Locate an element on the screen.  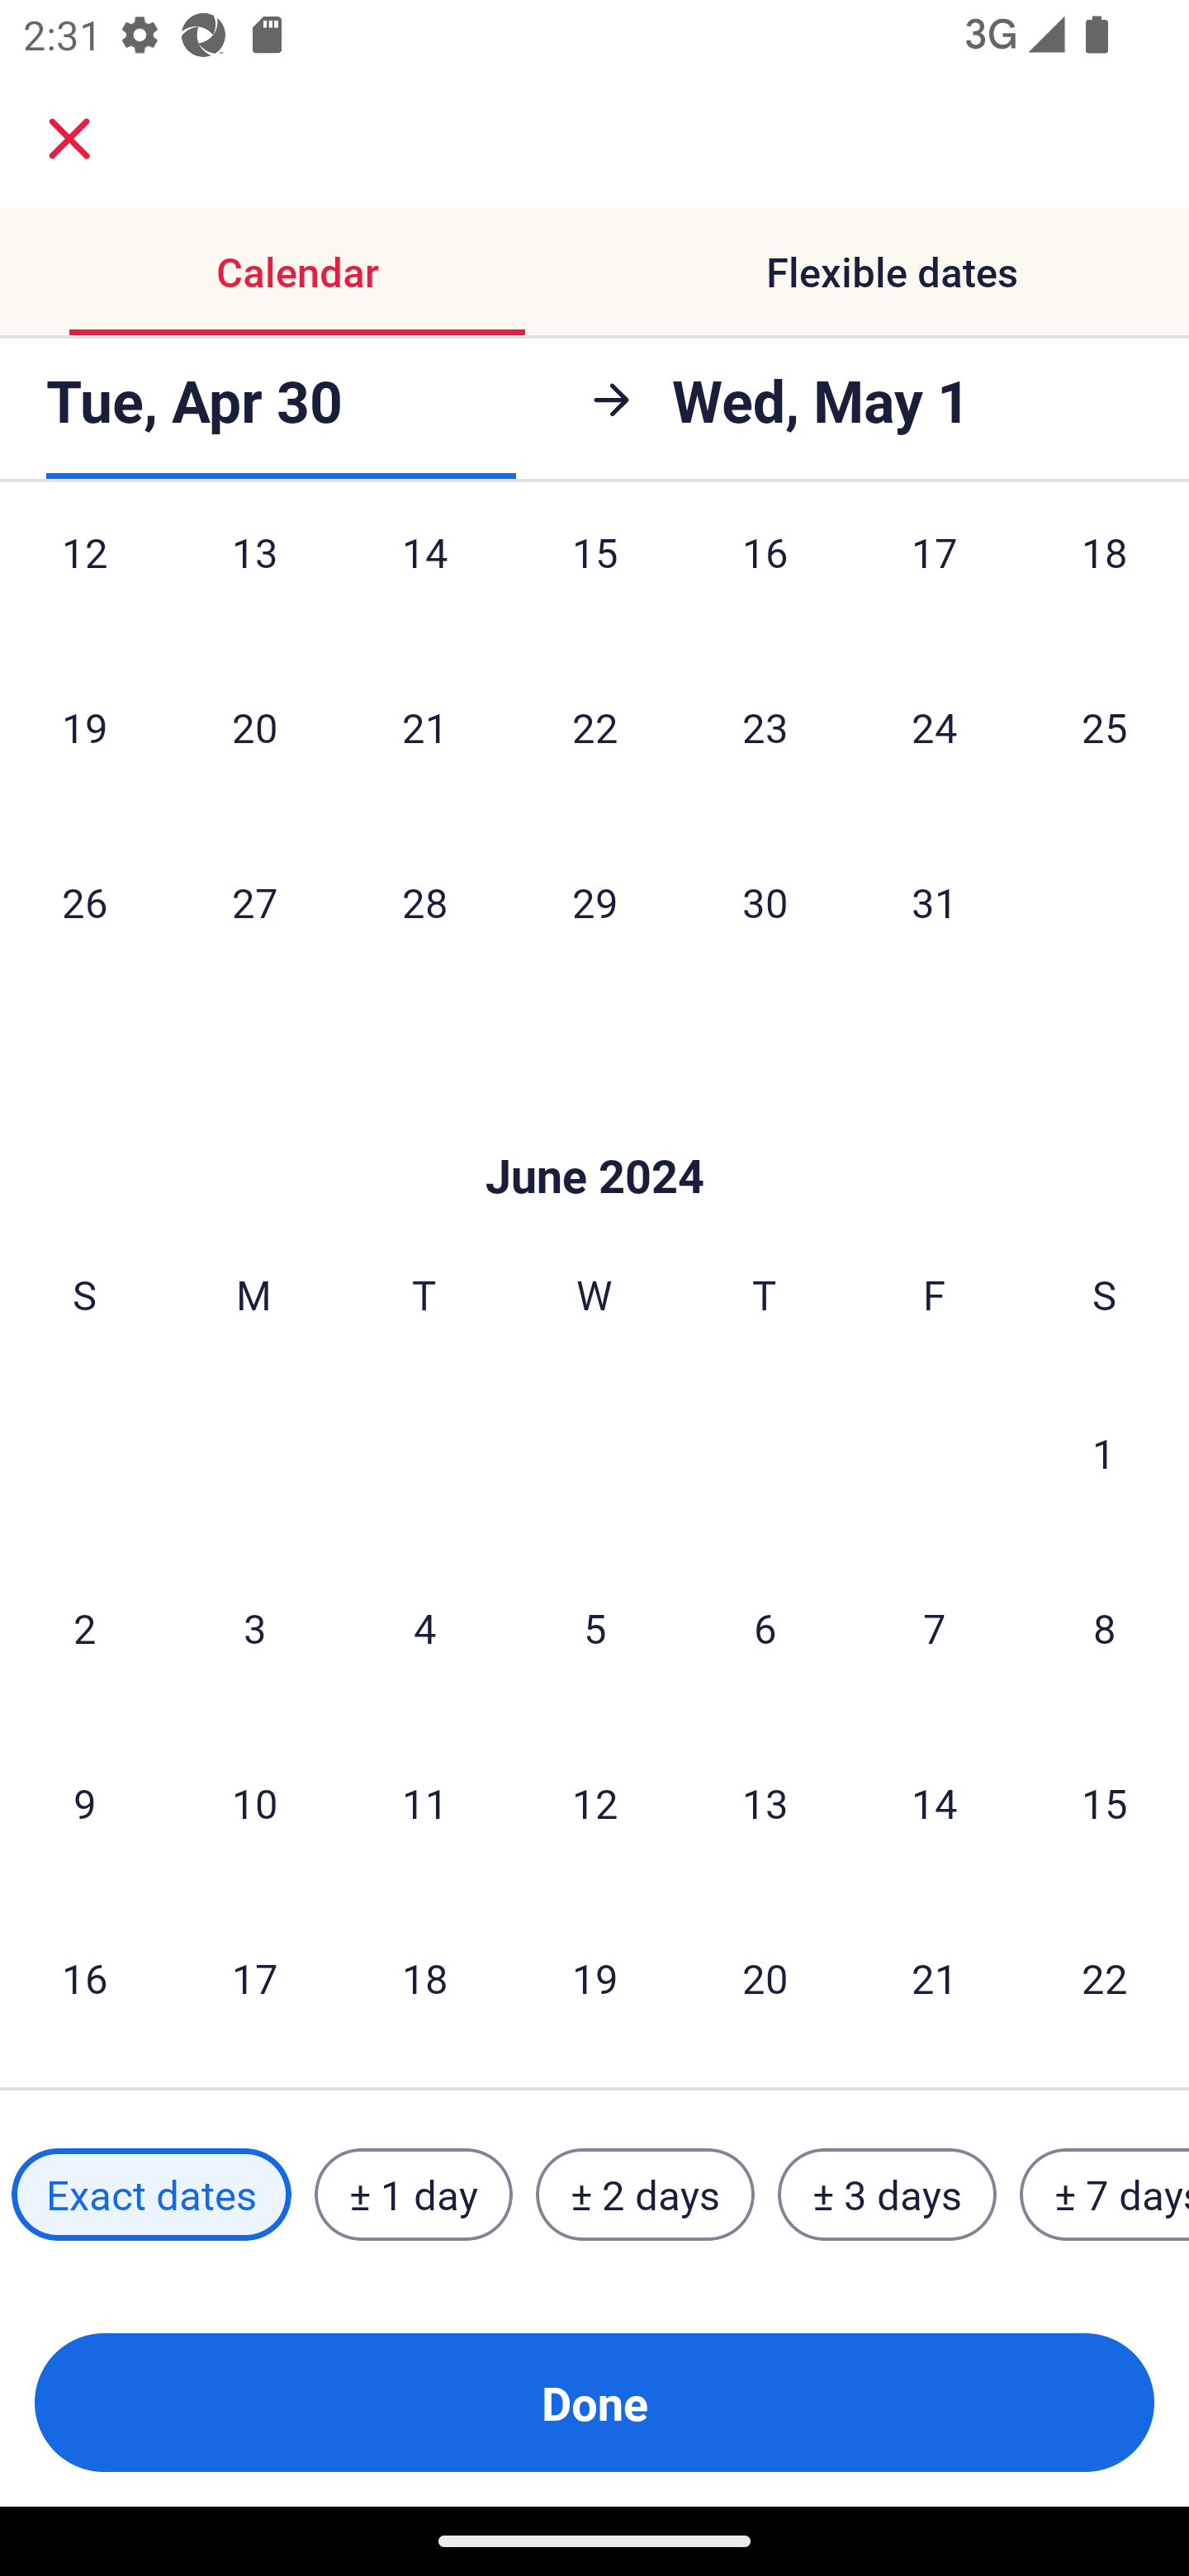
17 Friday, May 17, 2024 is located at coordinates (935, 581).